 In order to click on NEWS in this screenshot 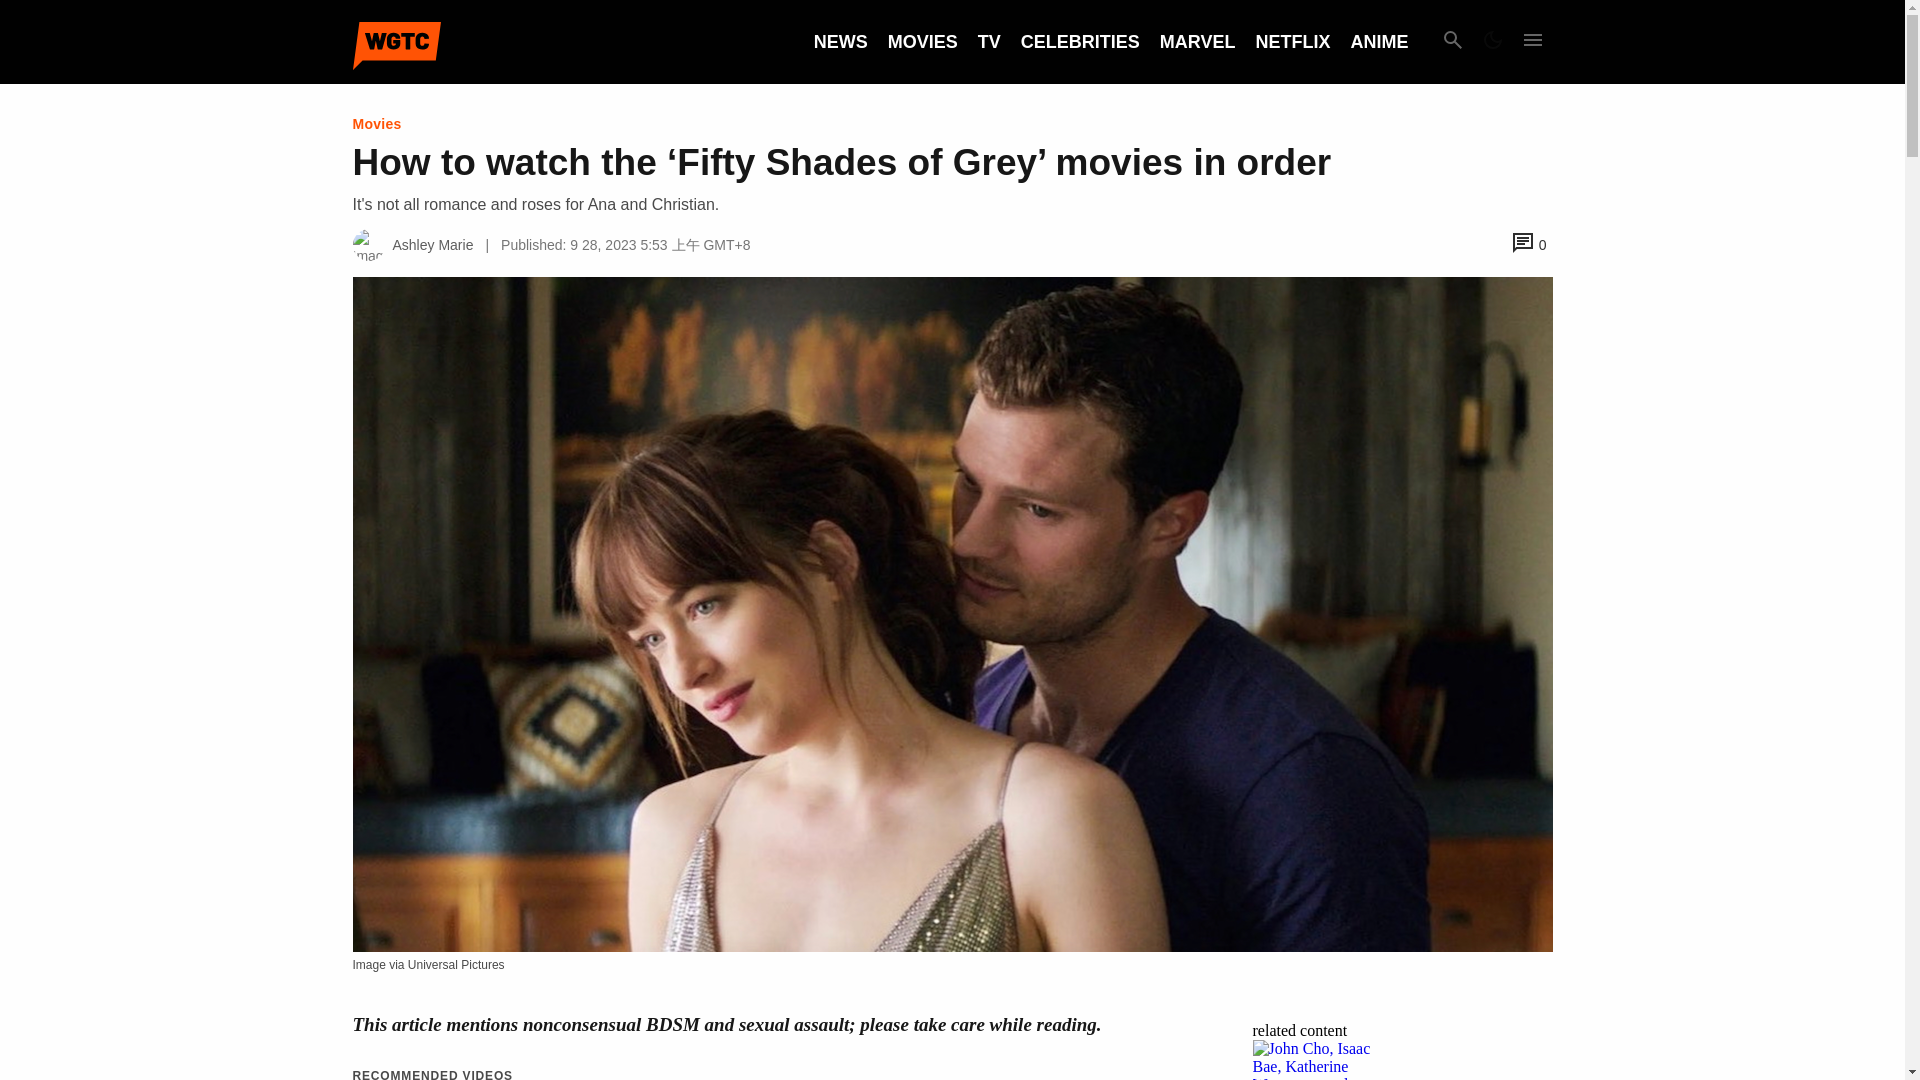, I will do `click(840, 42)`.